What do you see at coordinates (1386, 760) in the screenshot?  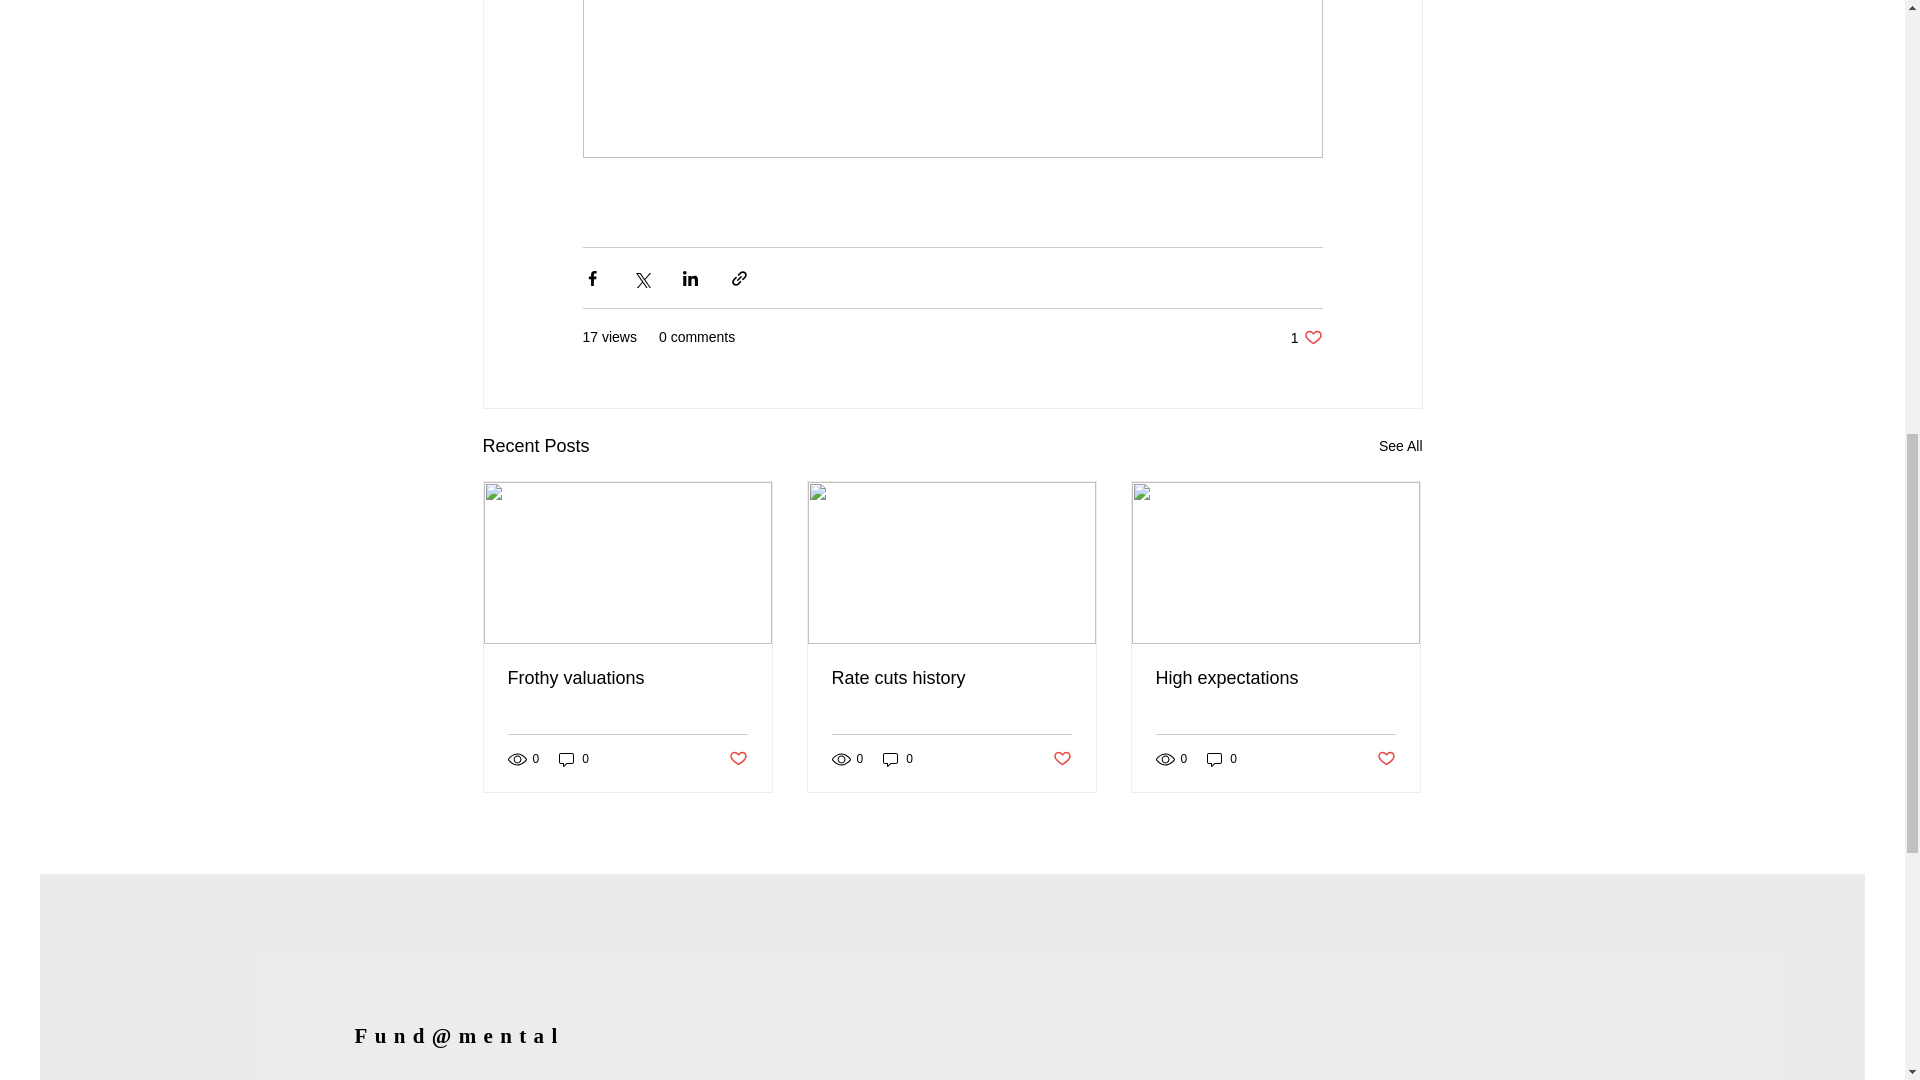 I see `Post not marked as liked` at bounding box center [1386, 760].